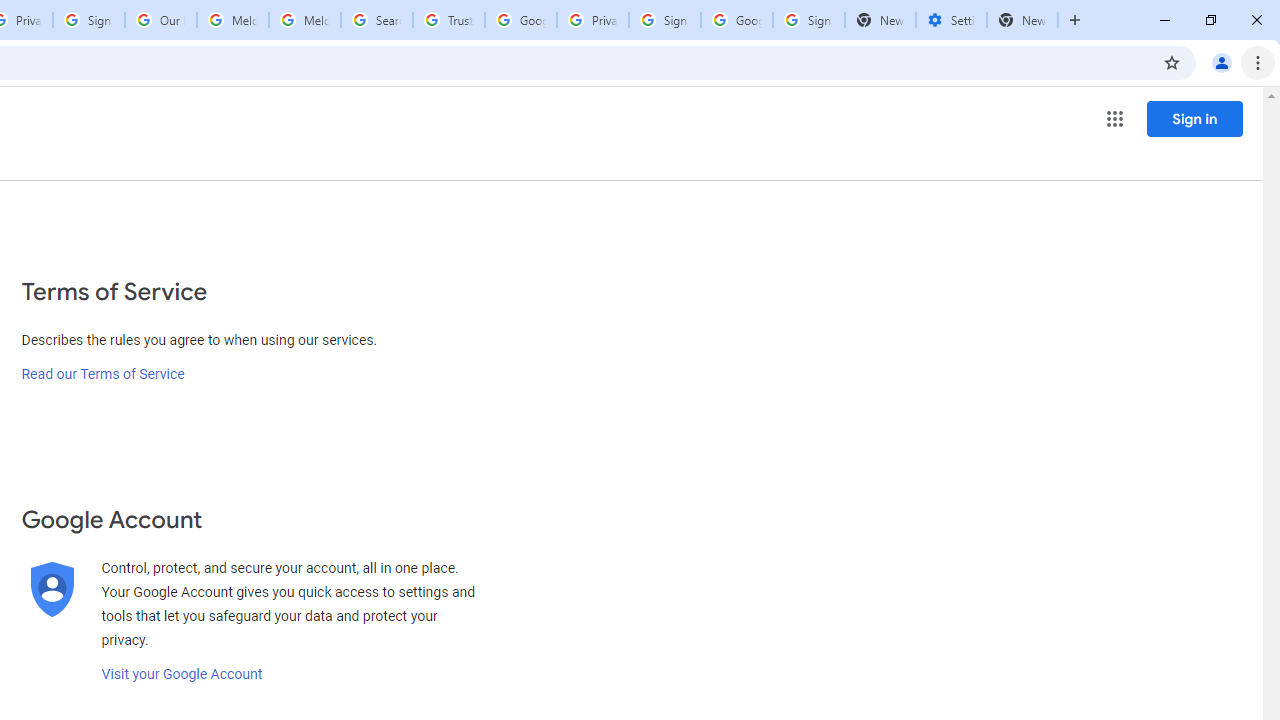 Image resolution: width=1280 pixels, height=720 pixels. What do you see at coordinates (182, 674) in the screenshot?
I see `Visit your Google Account` at bounding box center [182, 674].